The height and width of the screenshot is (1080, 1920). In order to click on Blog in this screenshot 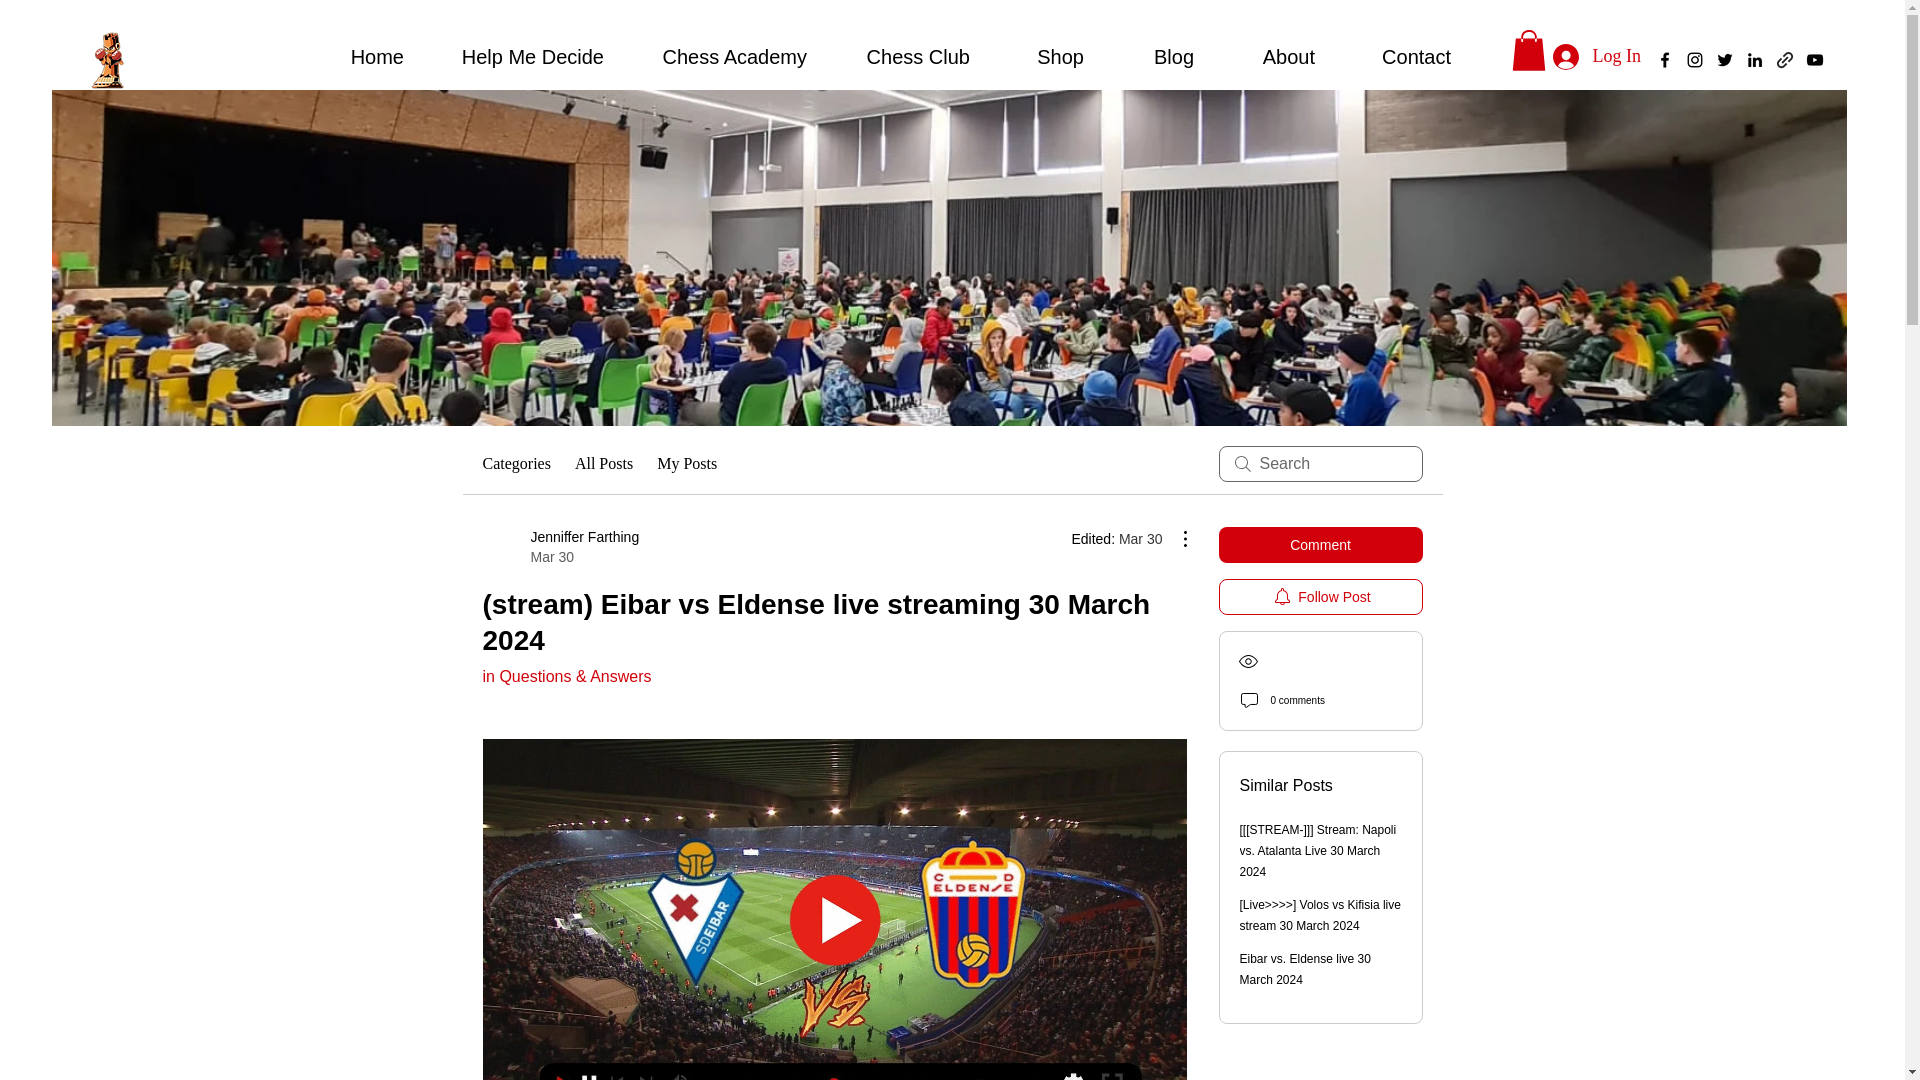, I will do `click(1154, 57)`.